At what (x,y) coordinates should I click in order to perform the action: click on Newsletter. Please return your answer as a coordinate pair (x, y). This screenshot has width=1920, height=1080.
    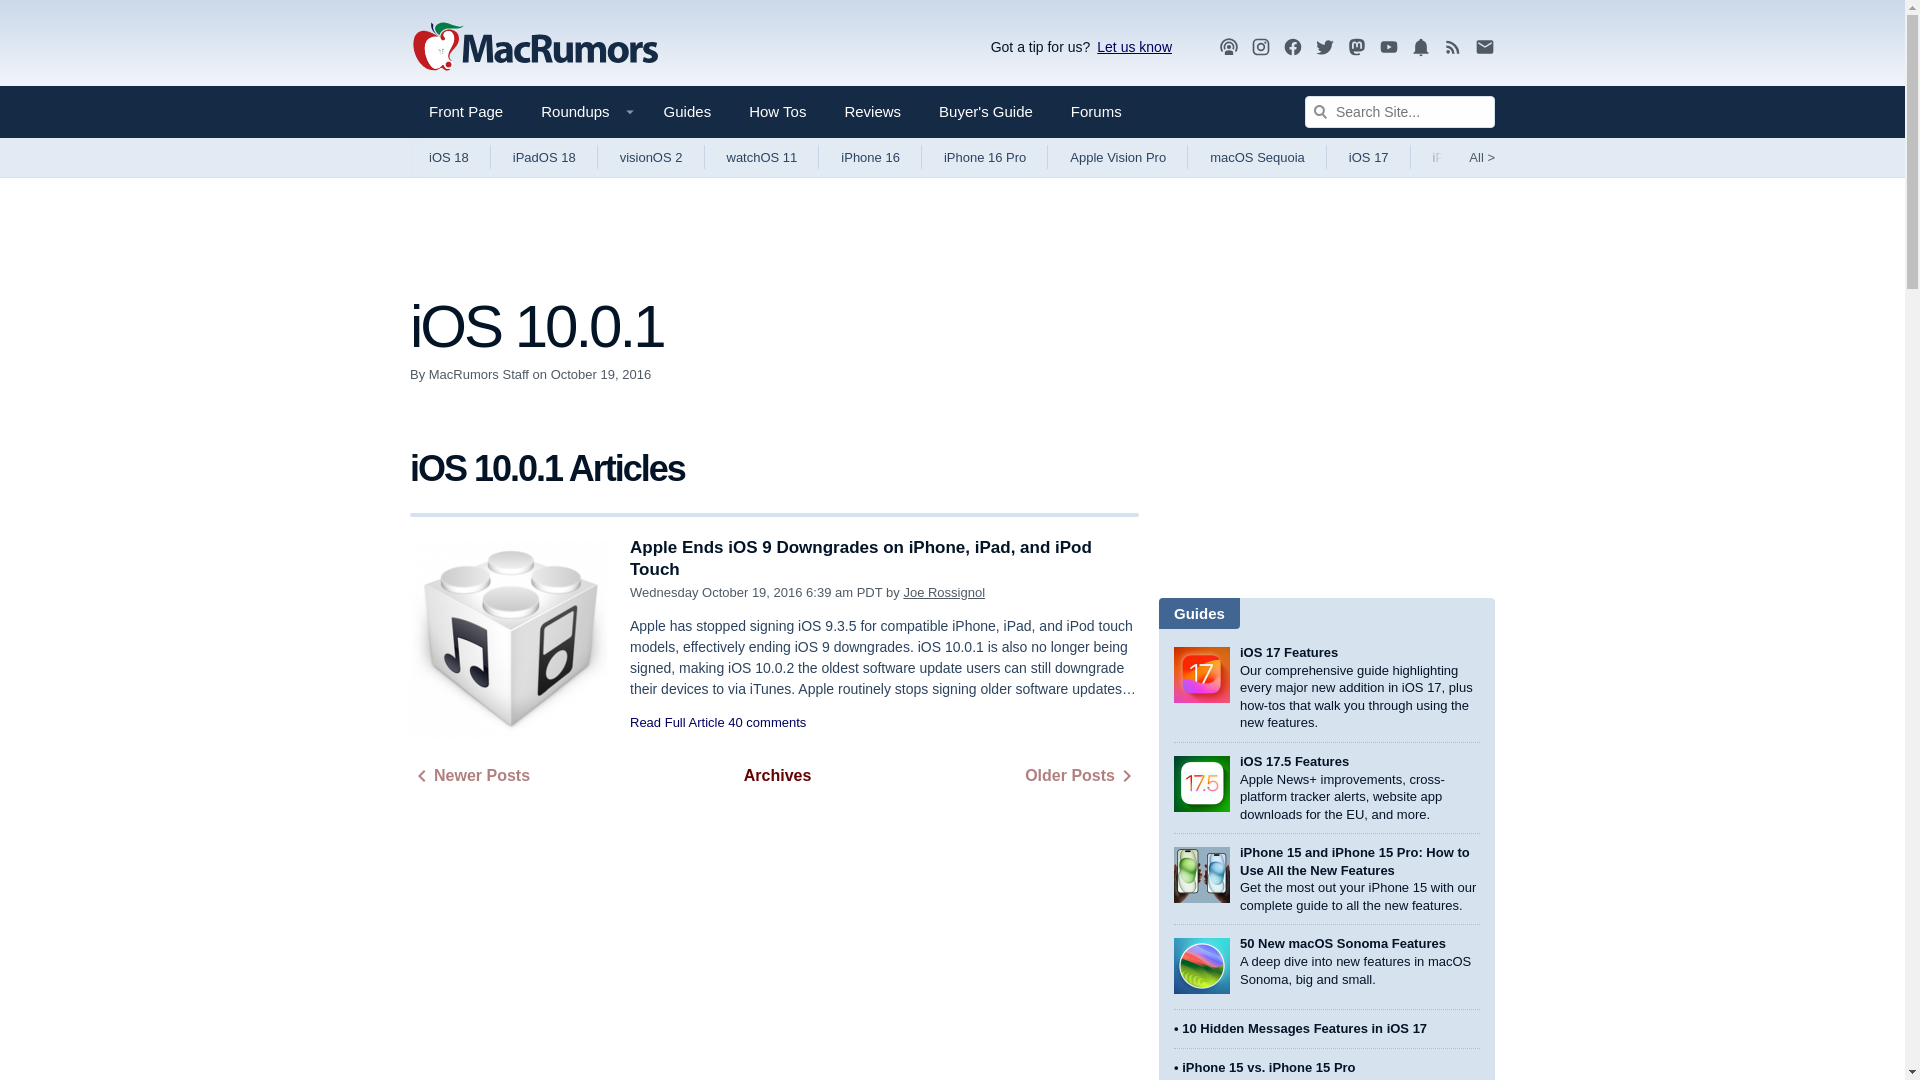
    Looking at the image, I should click on (1484, 47).